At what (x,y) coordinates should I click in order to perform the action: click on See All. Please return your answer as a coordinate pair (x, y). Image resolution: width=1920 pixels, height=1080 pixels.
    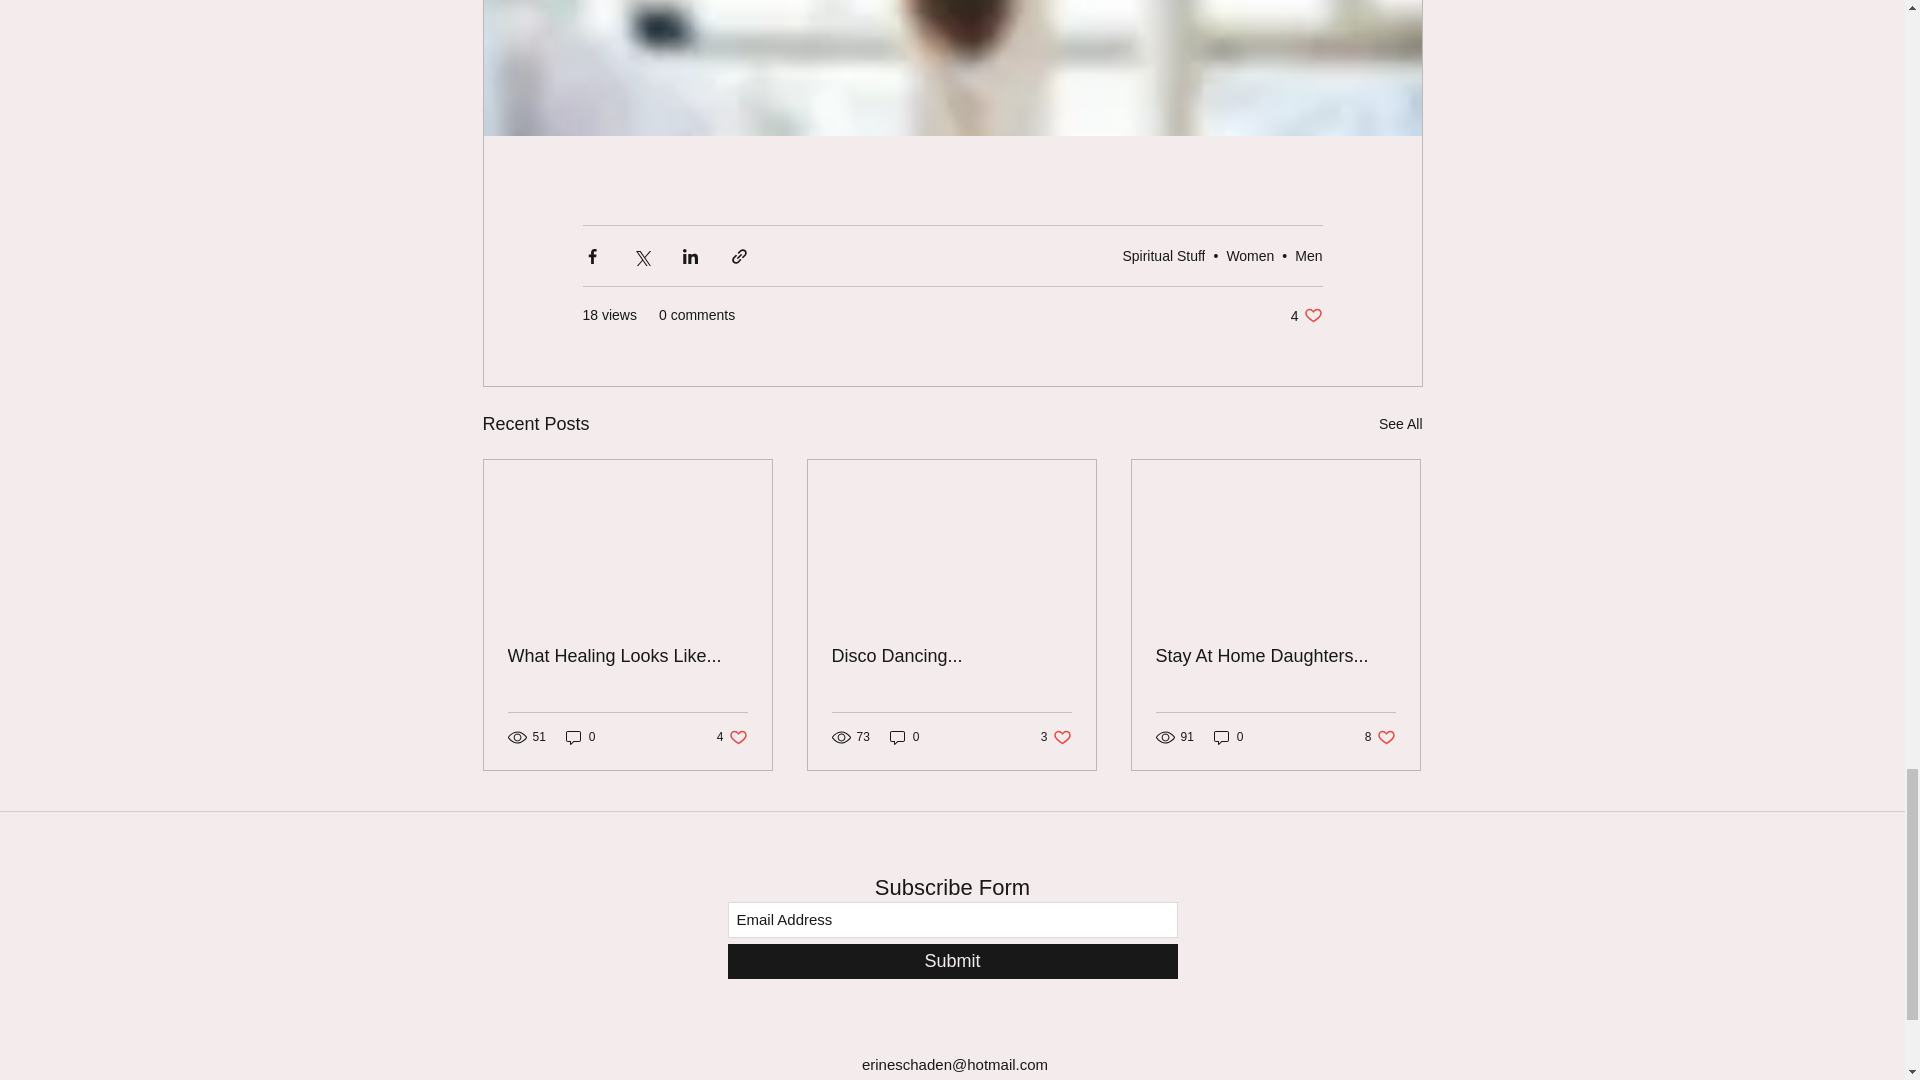
    Looking at the image, I should click on (1400, 424).